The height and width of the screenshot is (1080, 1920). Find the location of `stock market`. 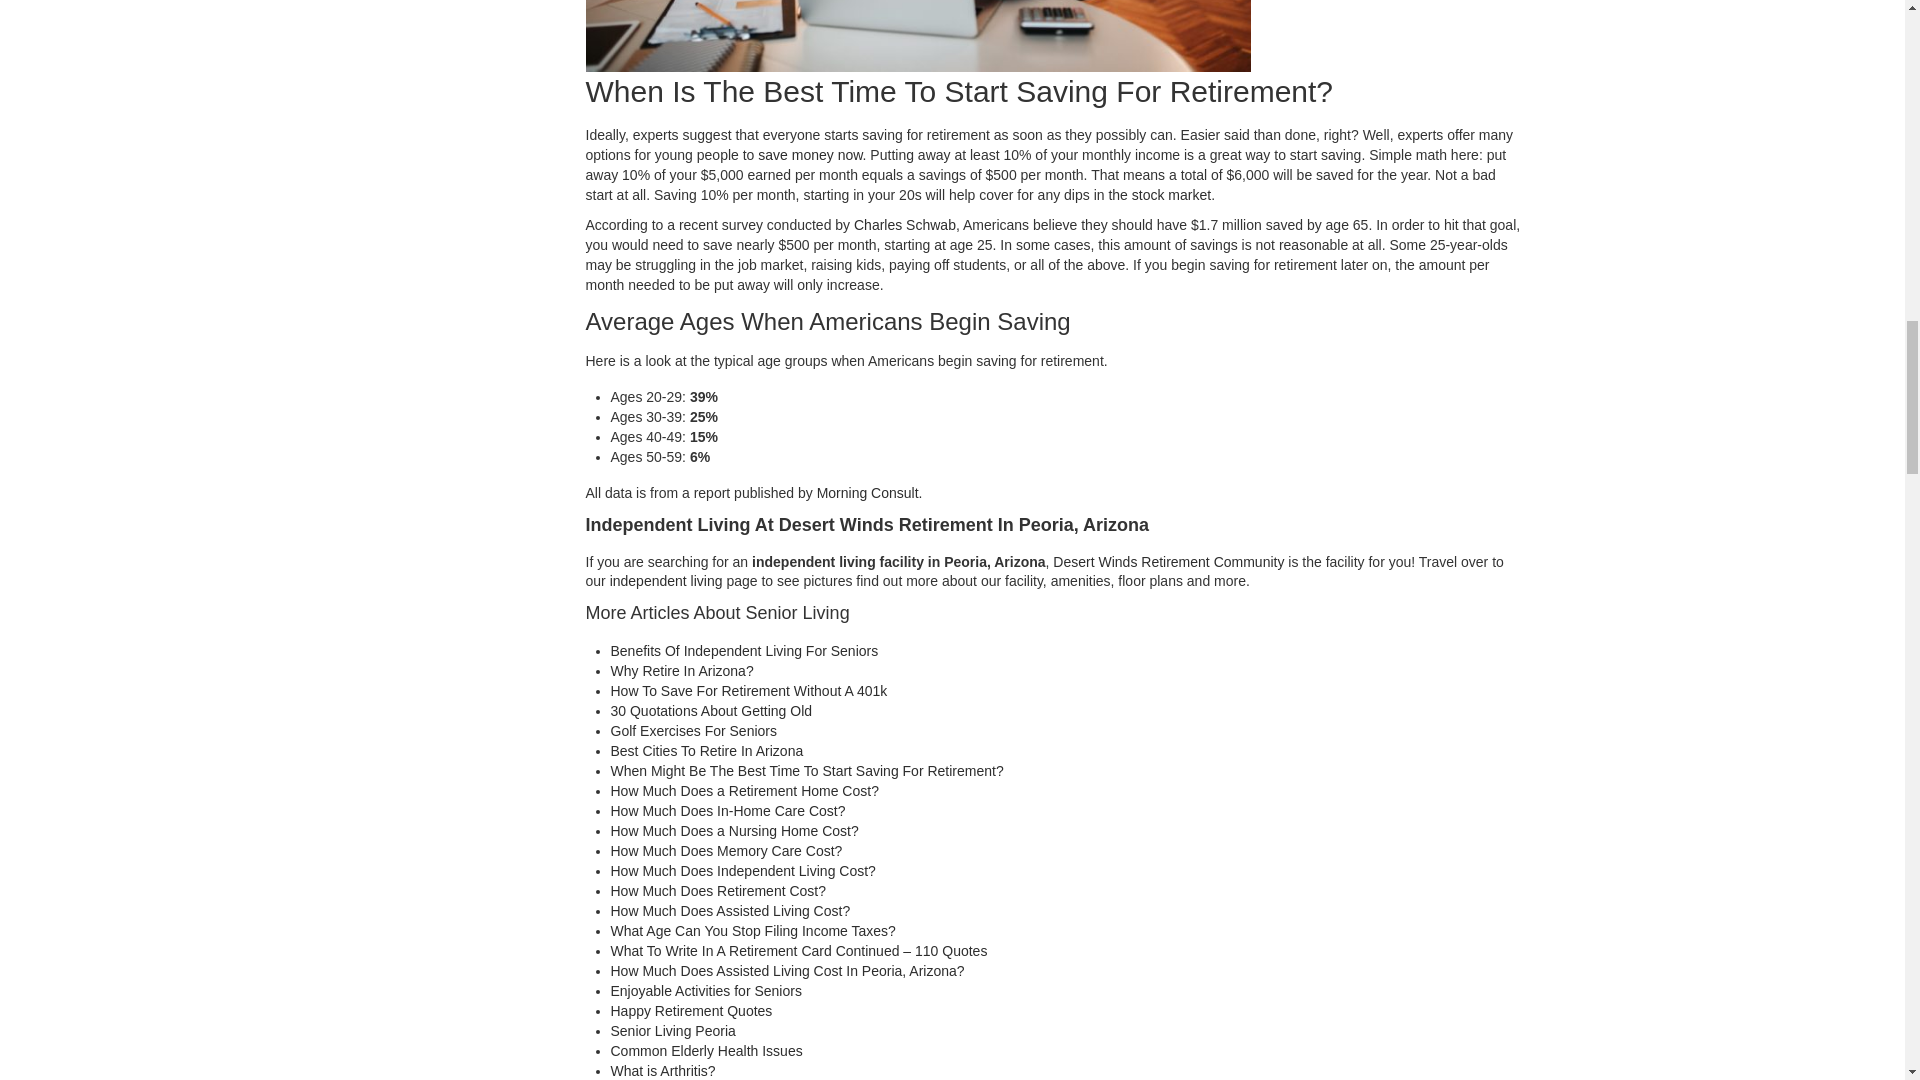

stock market is located at coordinates (1172, 194).